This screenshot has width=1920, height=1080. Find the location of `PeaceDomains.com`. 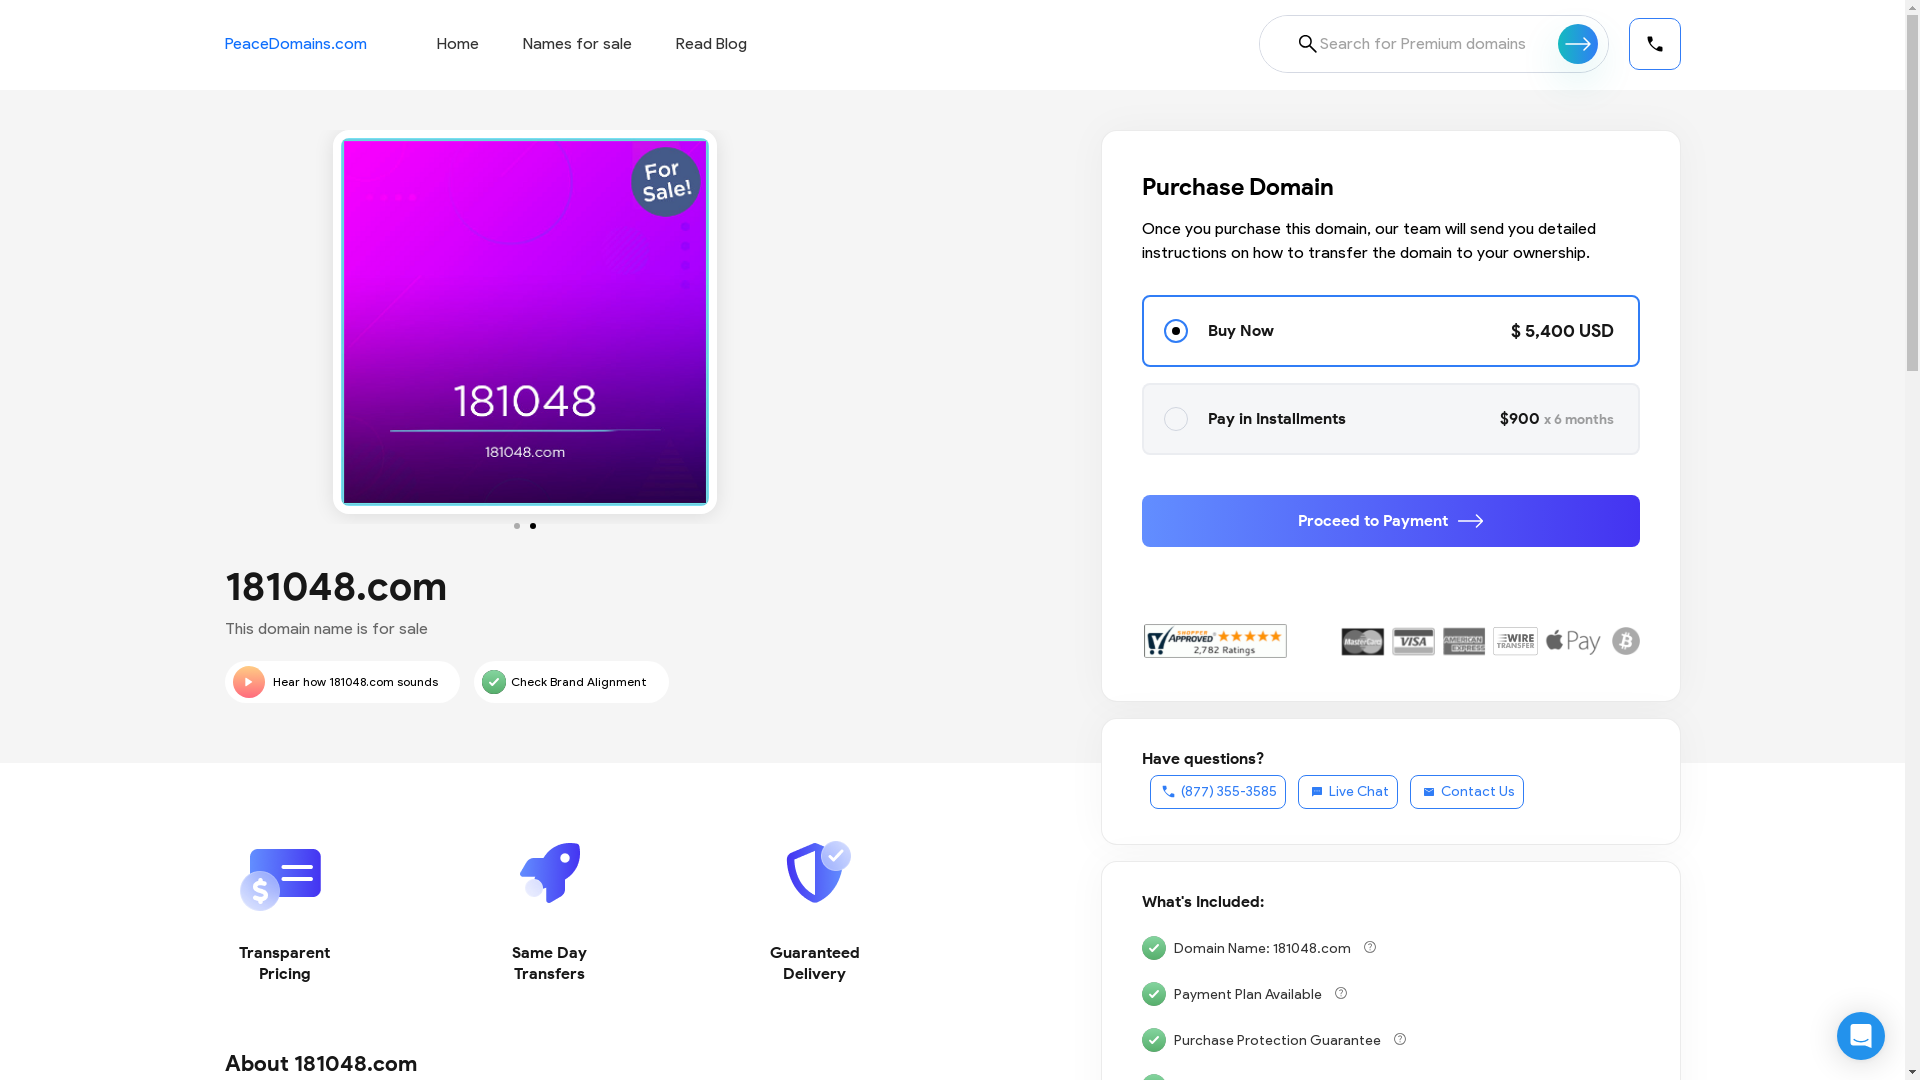

PeaceDomains.com is located at coordinates (295, 44).